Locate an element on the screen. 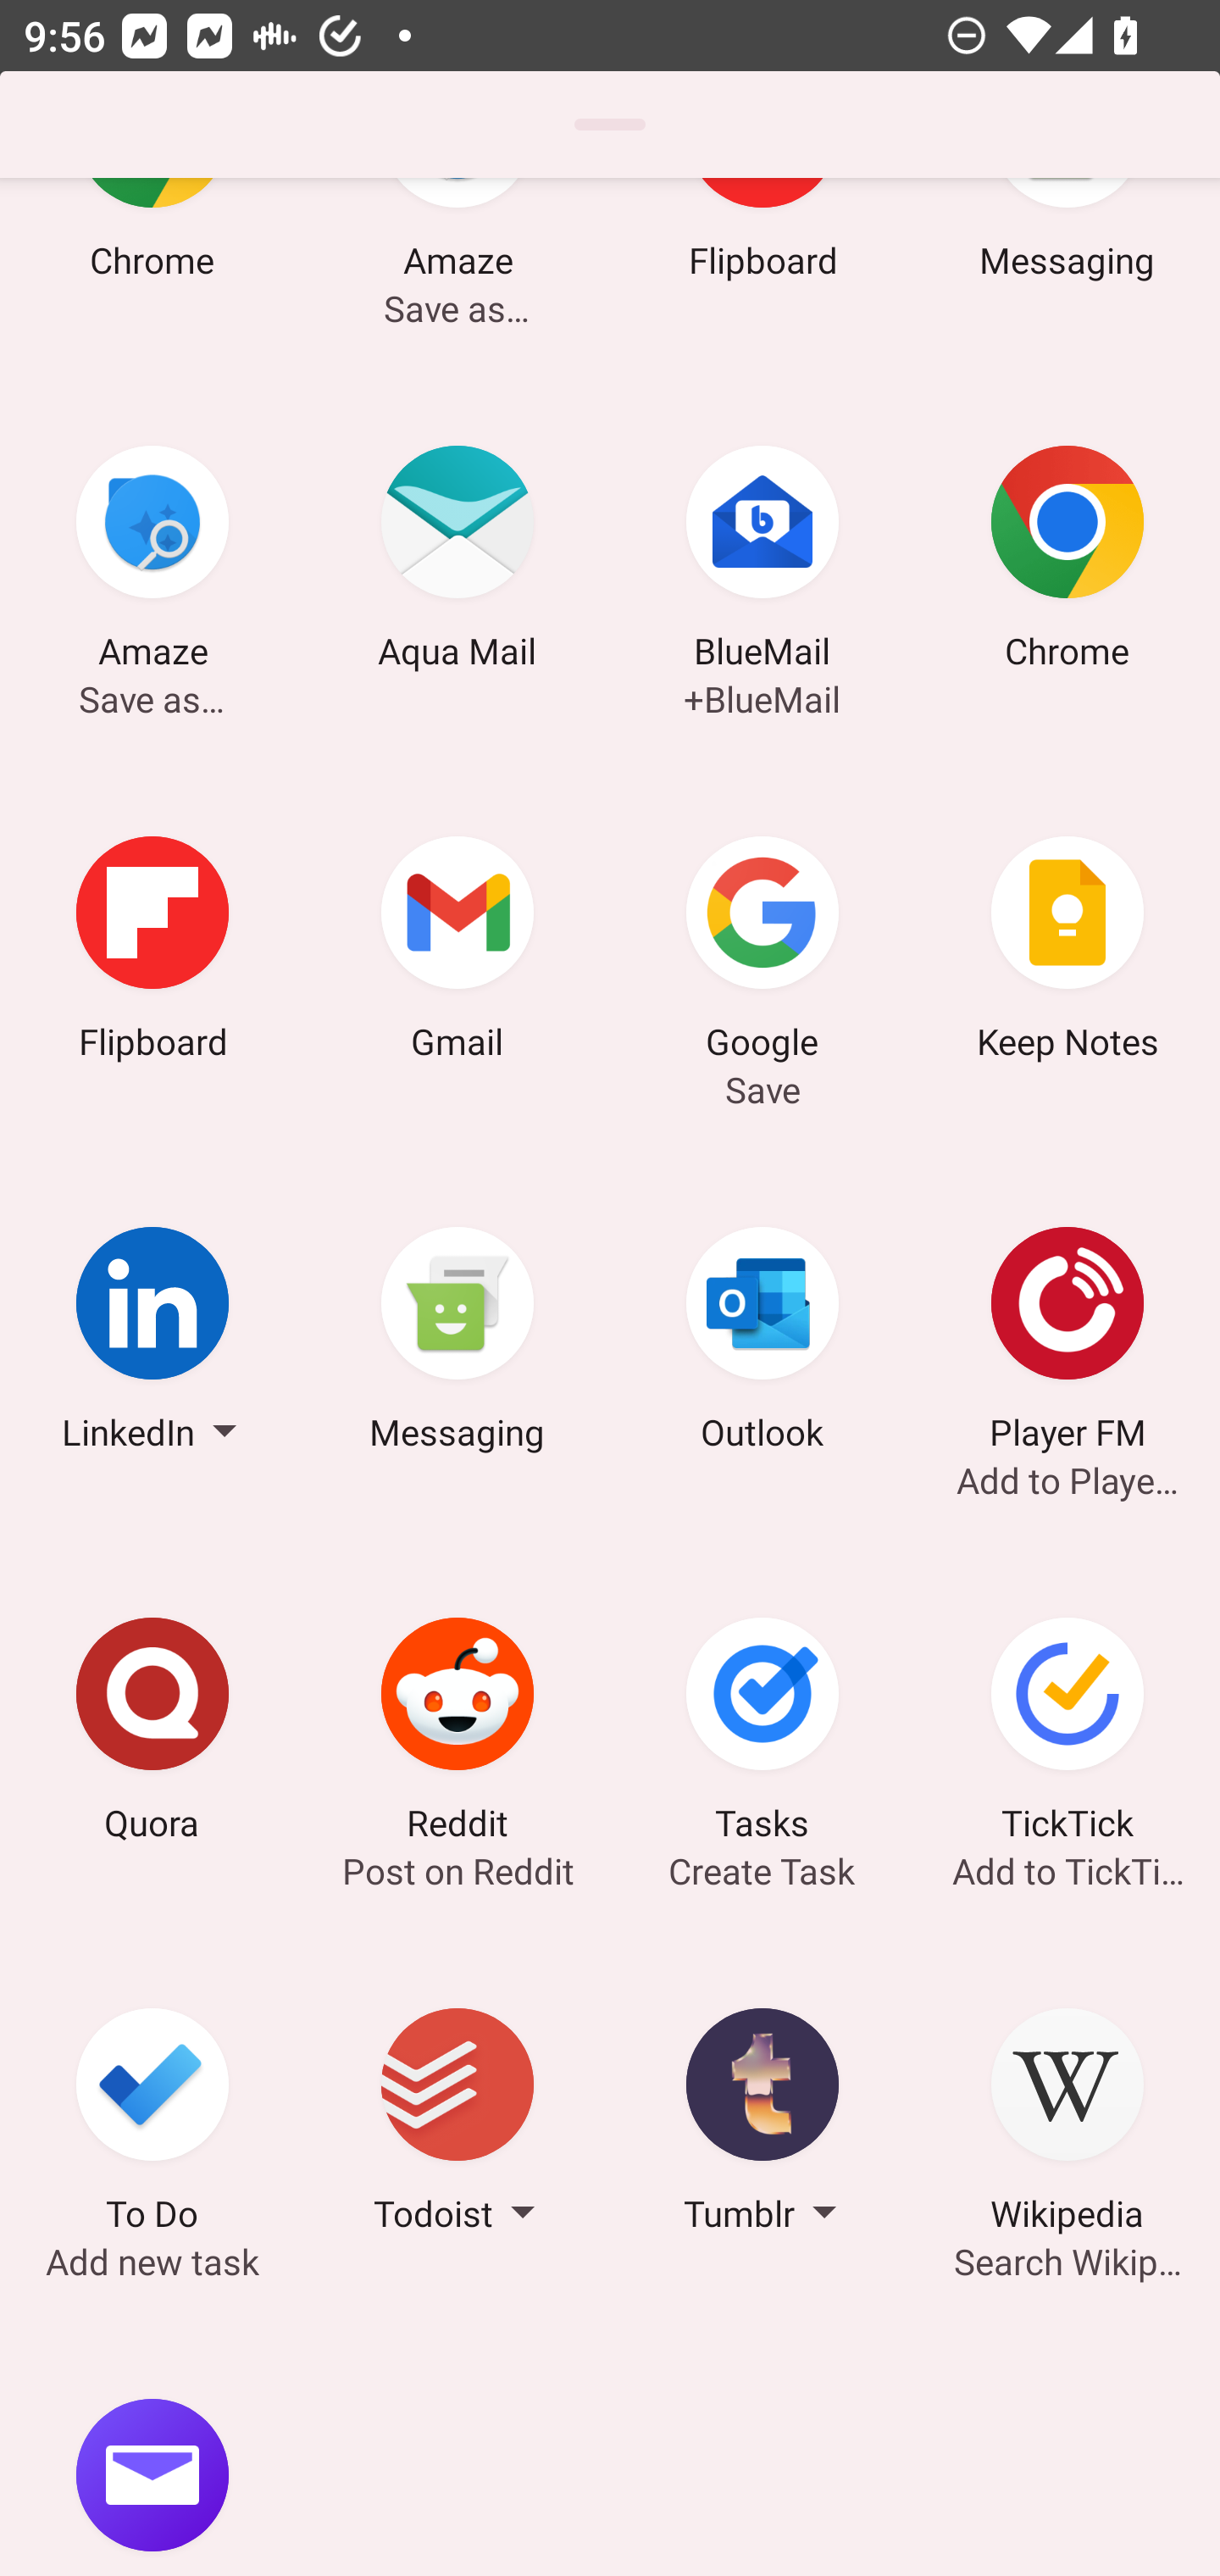 The image size is (1220, 2576). Aqua Mail is located at coordinates (457, 563).